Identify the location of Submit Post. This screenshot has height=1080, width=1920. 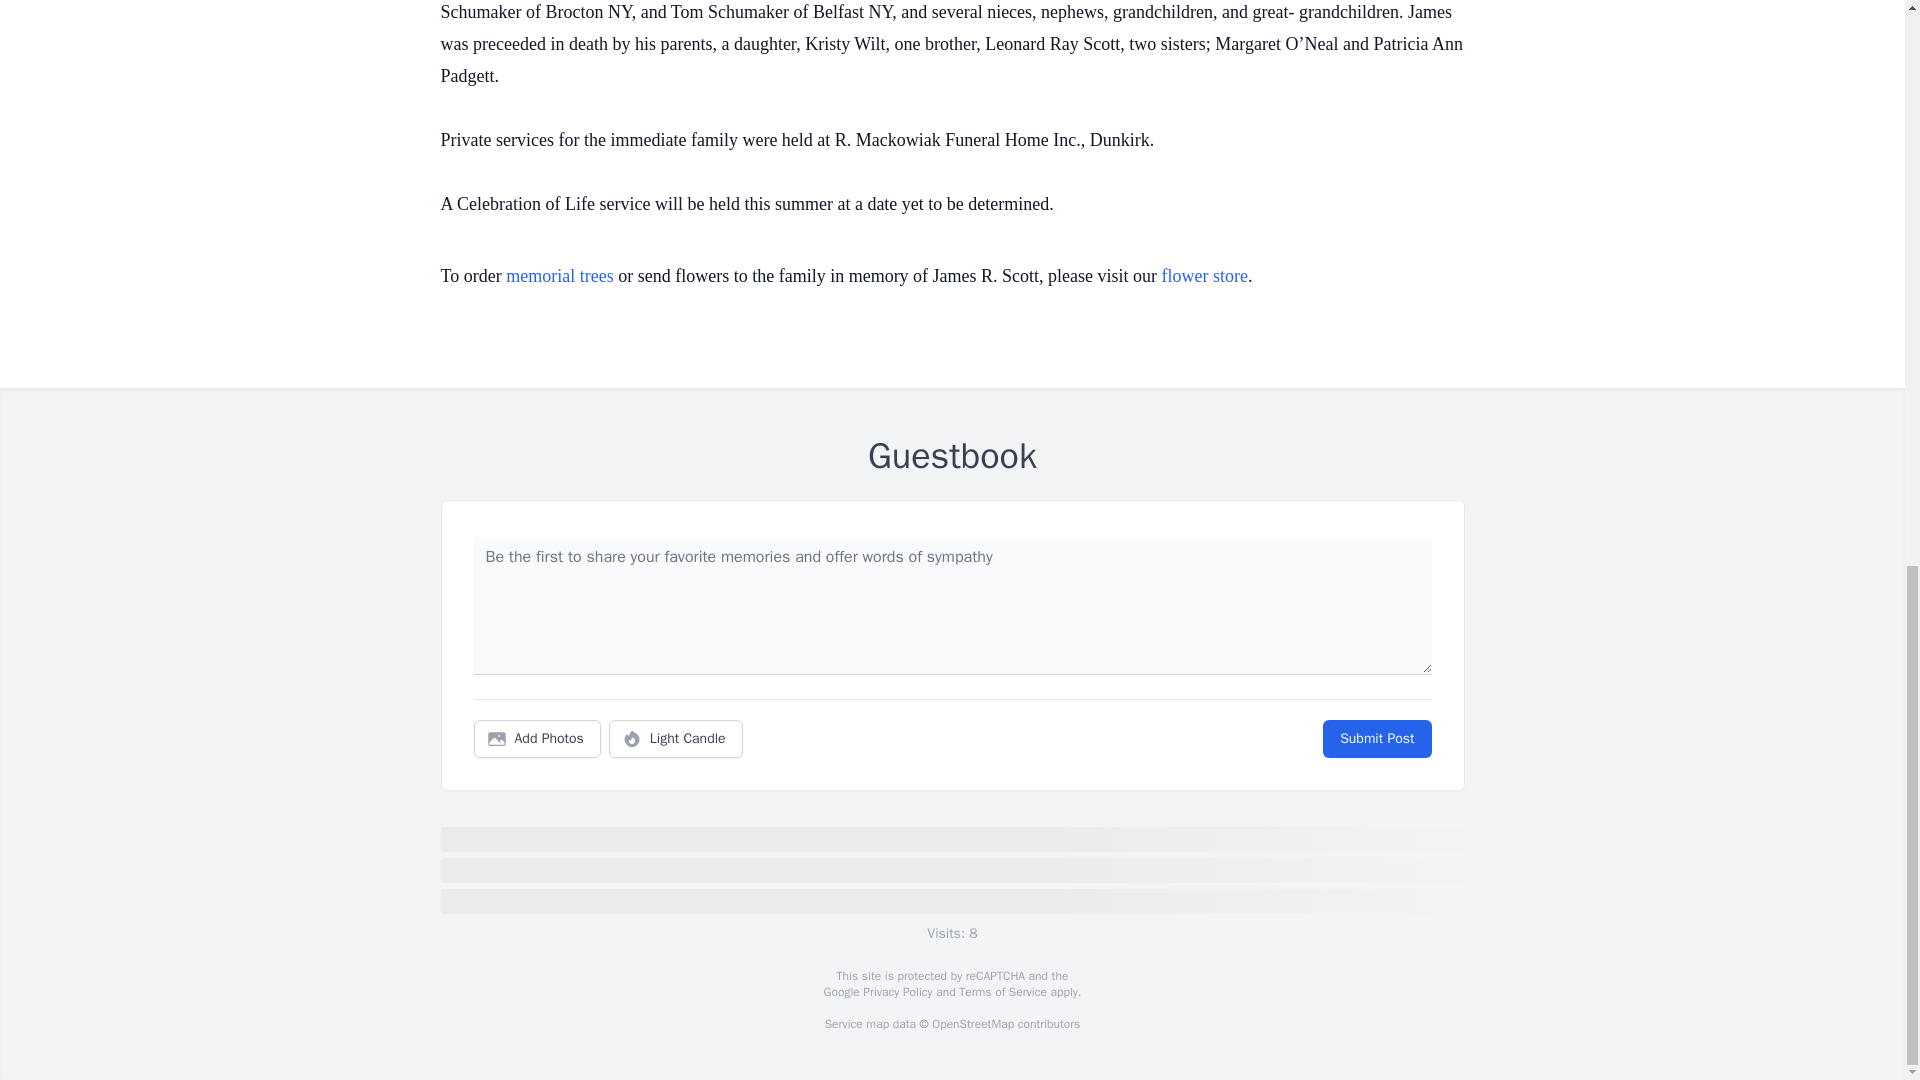
(1376, 739).